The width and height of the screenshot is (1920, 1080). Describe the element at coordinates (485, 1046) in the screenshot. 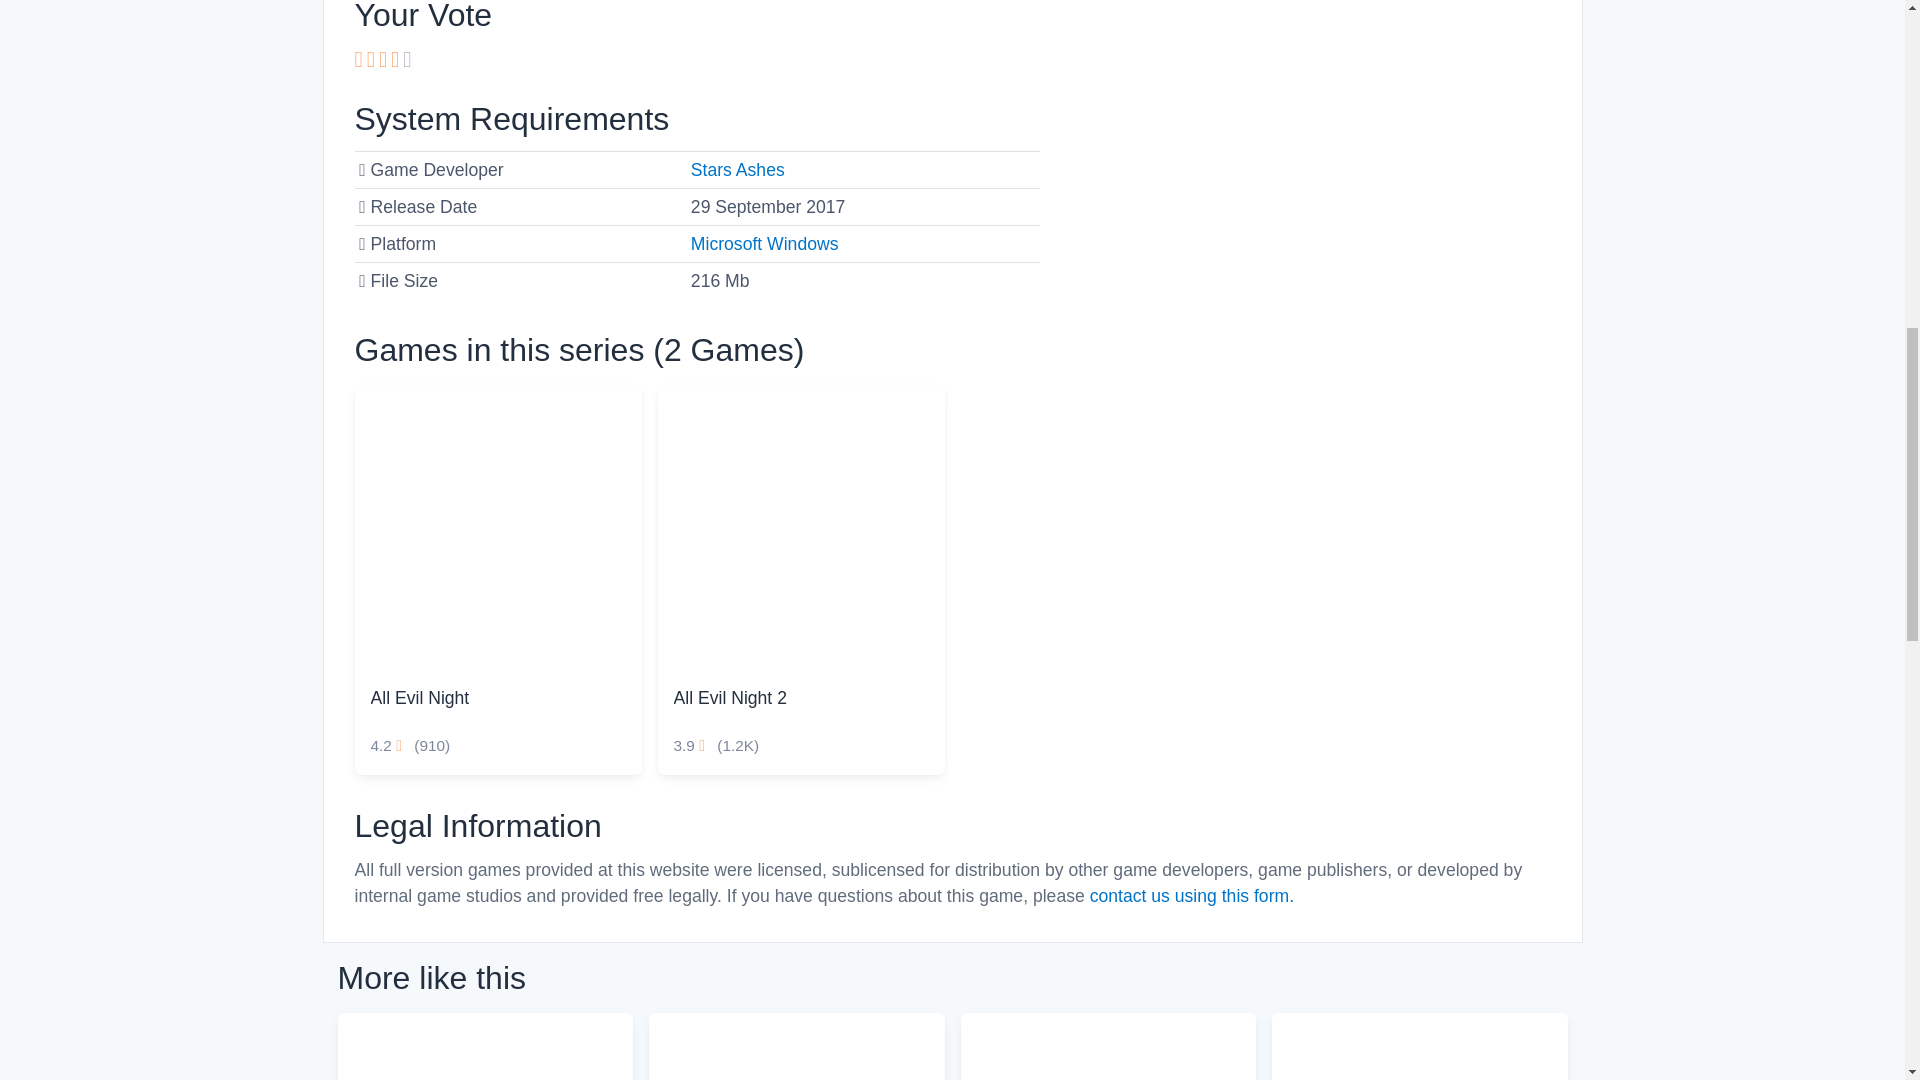

I see `Alien Shooter` at that location.